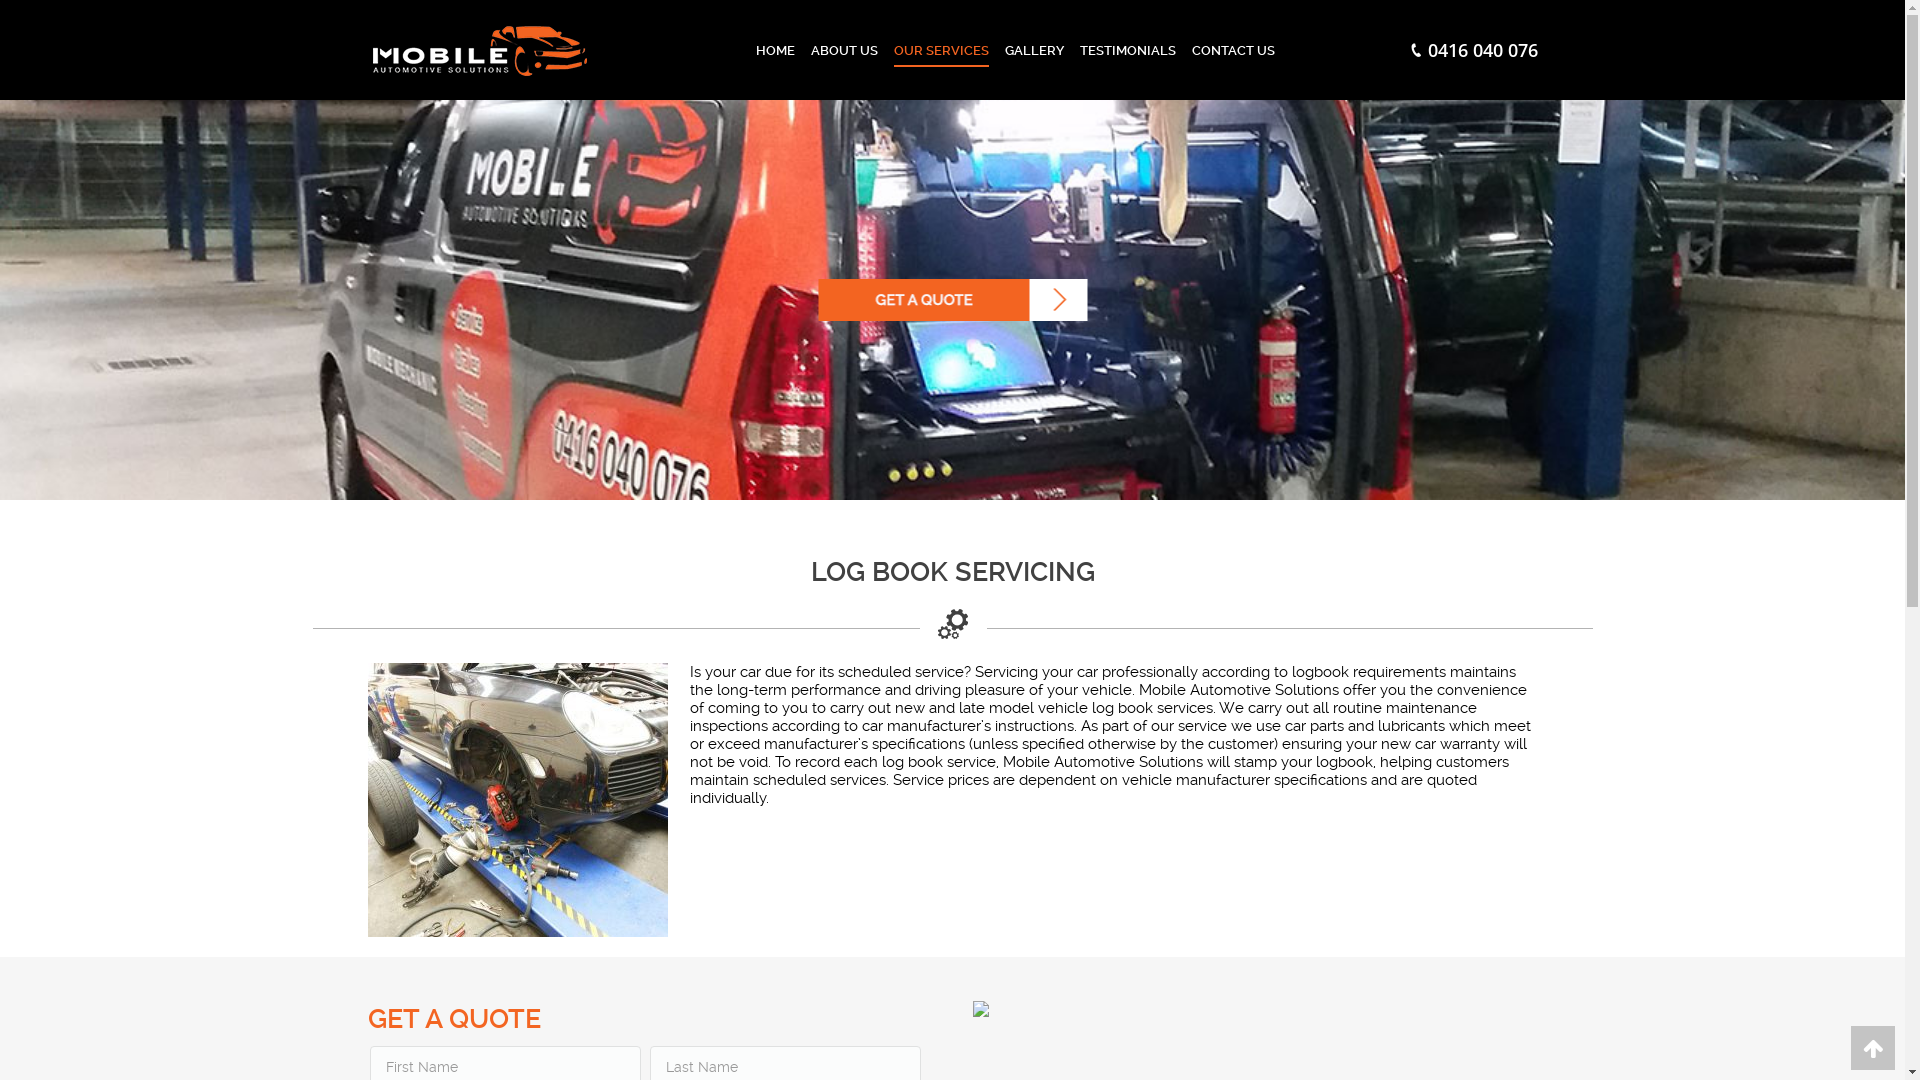 The height and width of the screenshot is (1080, 1920). Describe the element at coordinates (1128, 50) in the screenshot. I see `TESTIMONIALS` at that location.